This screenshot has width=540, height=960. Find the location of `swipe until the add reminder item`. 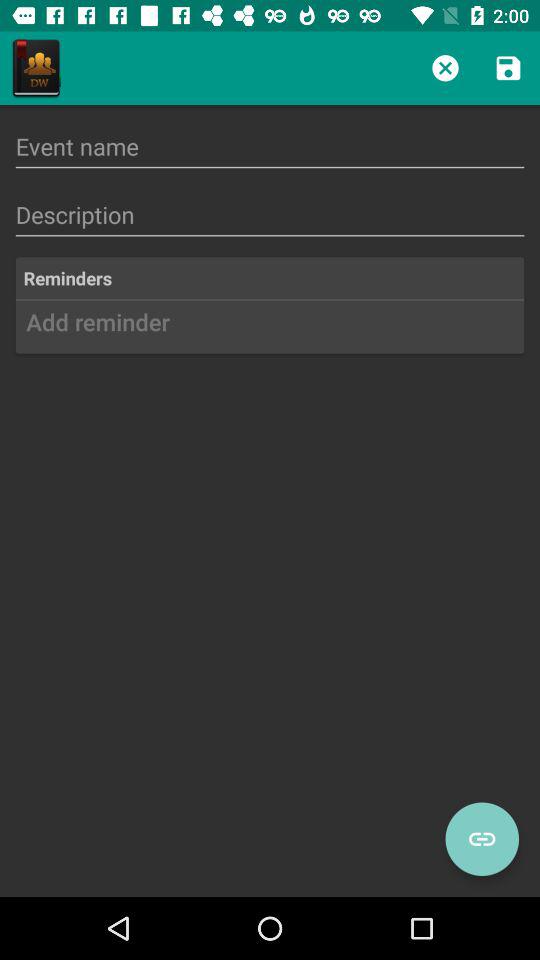

swipe until the add reminder item is located at coordinates (270, 329).